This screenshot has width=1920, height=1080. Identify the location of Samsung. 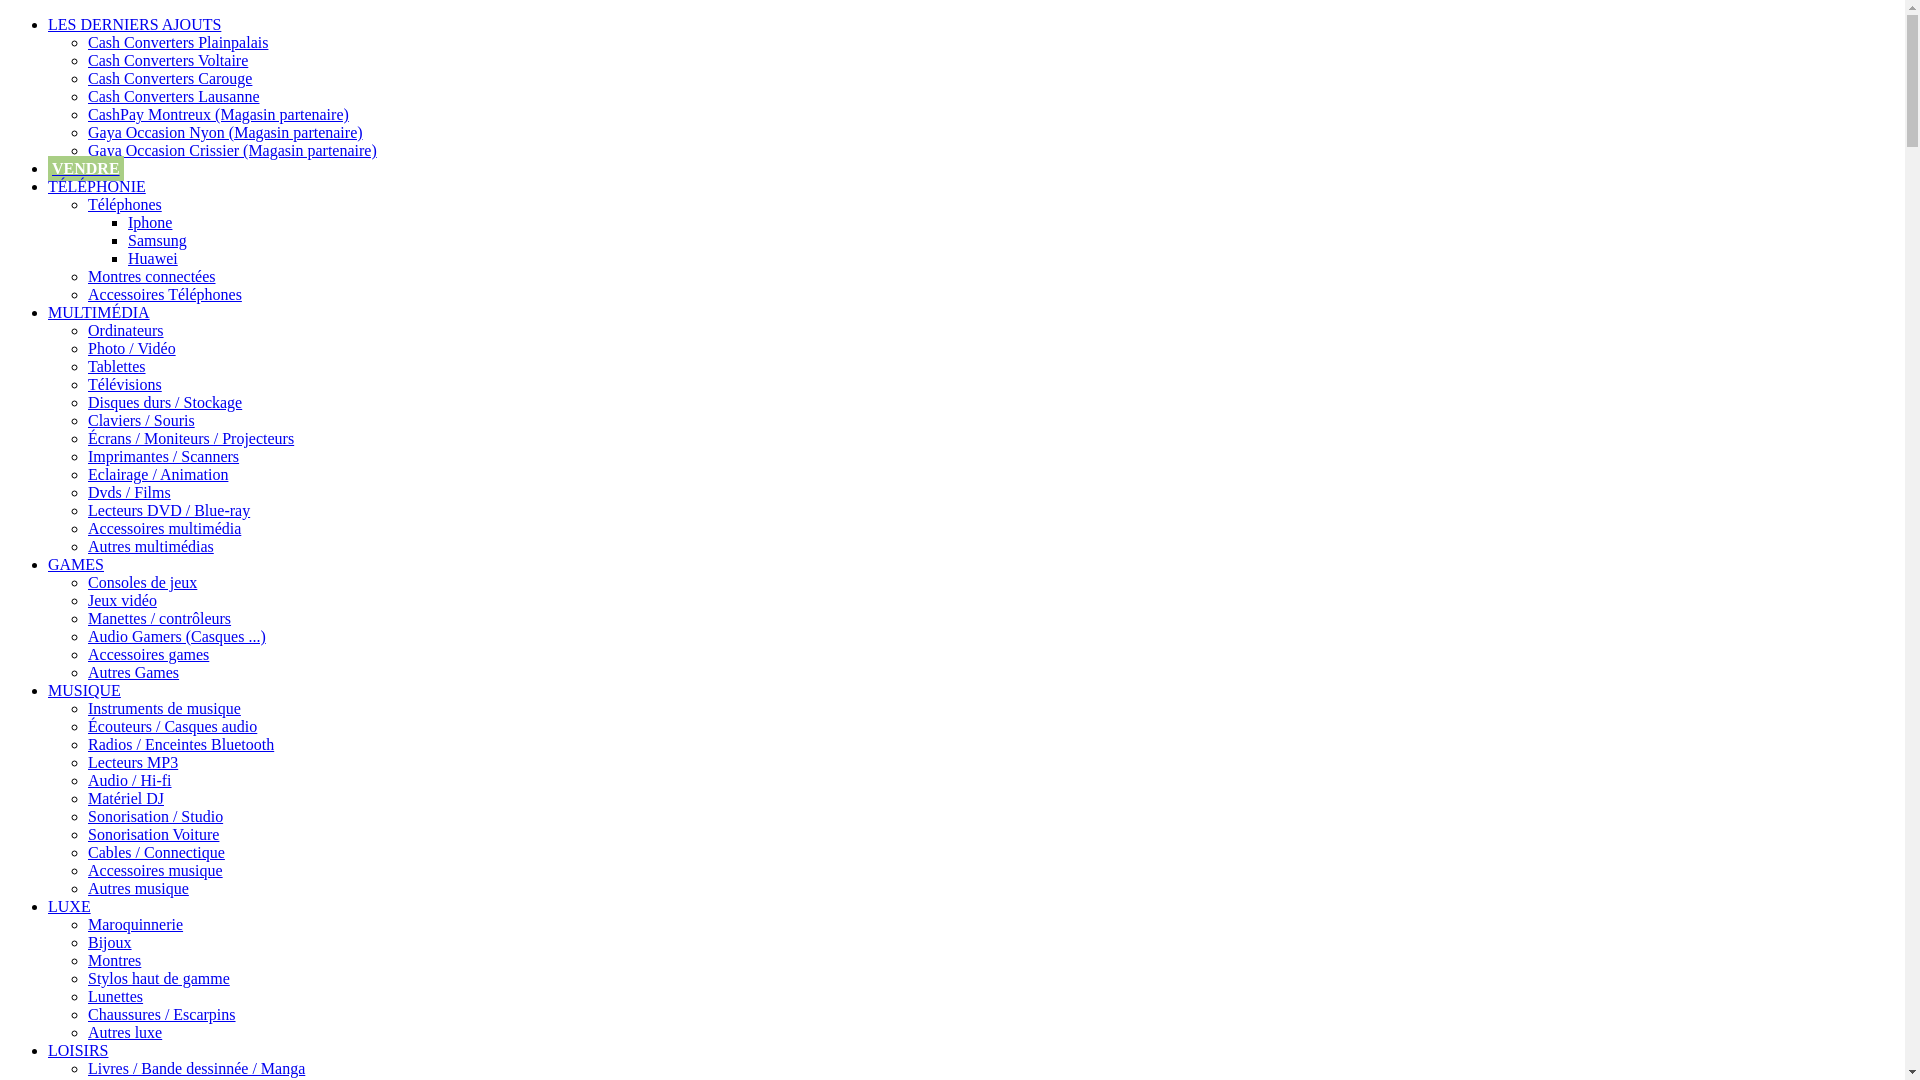
(158, 240).